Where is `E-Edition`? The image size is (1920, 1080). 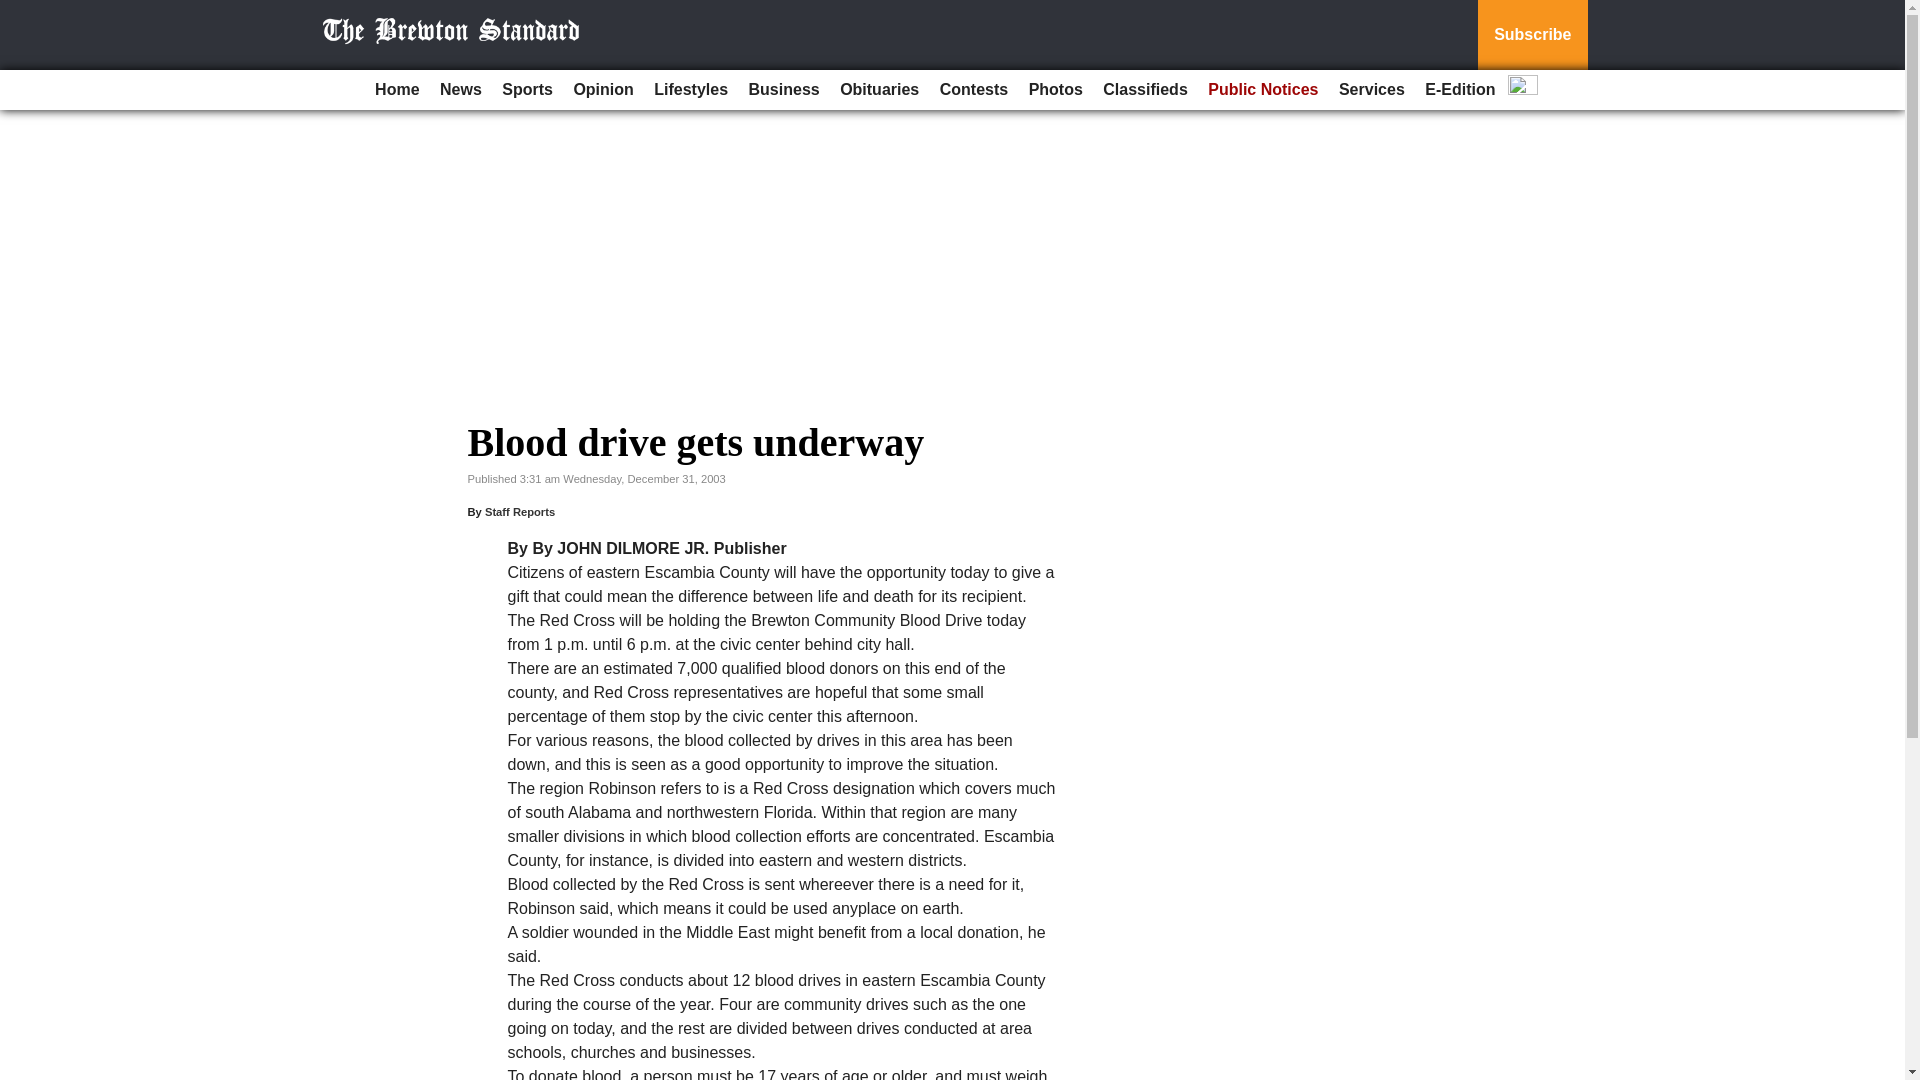
E-Edition is located at coordinates (1460, 90).